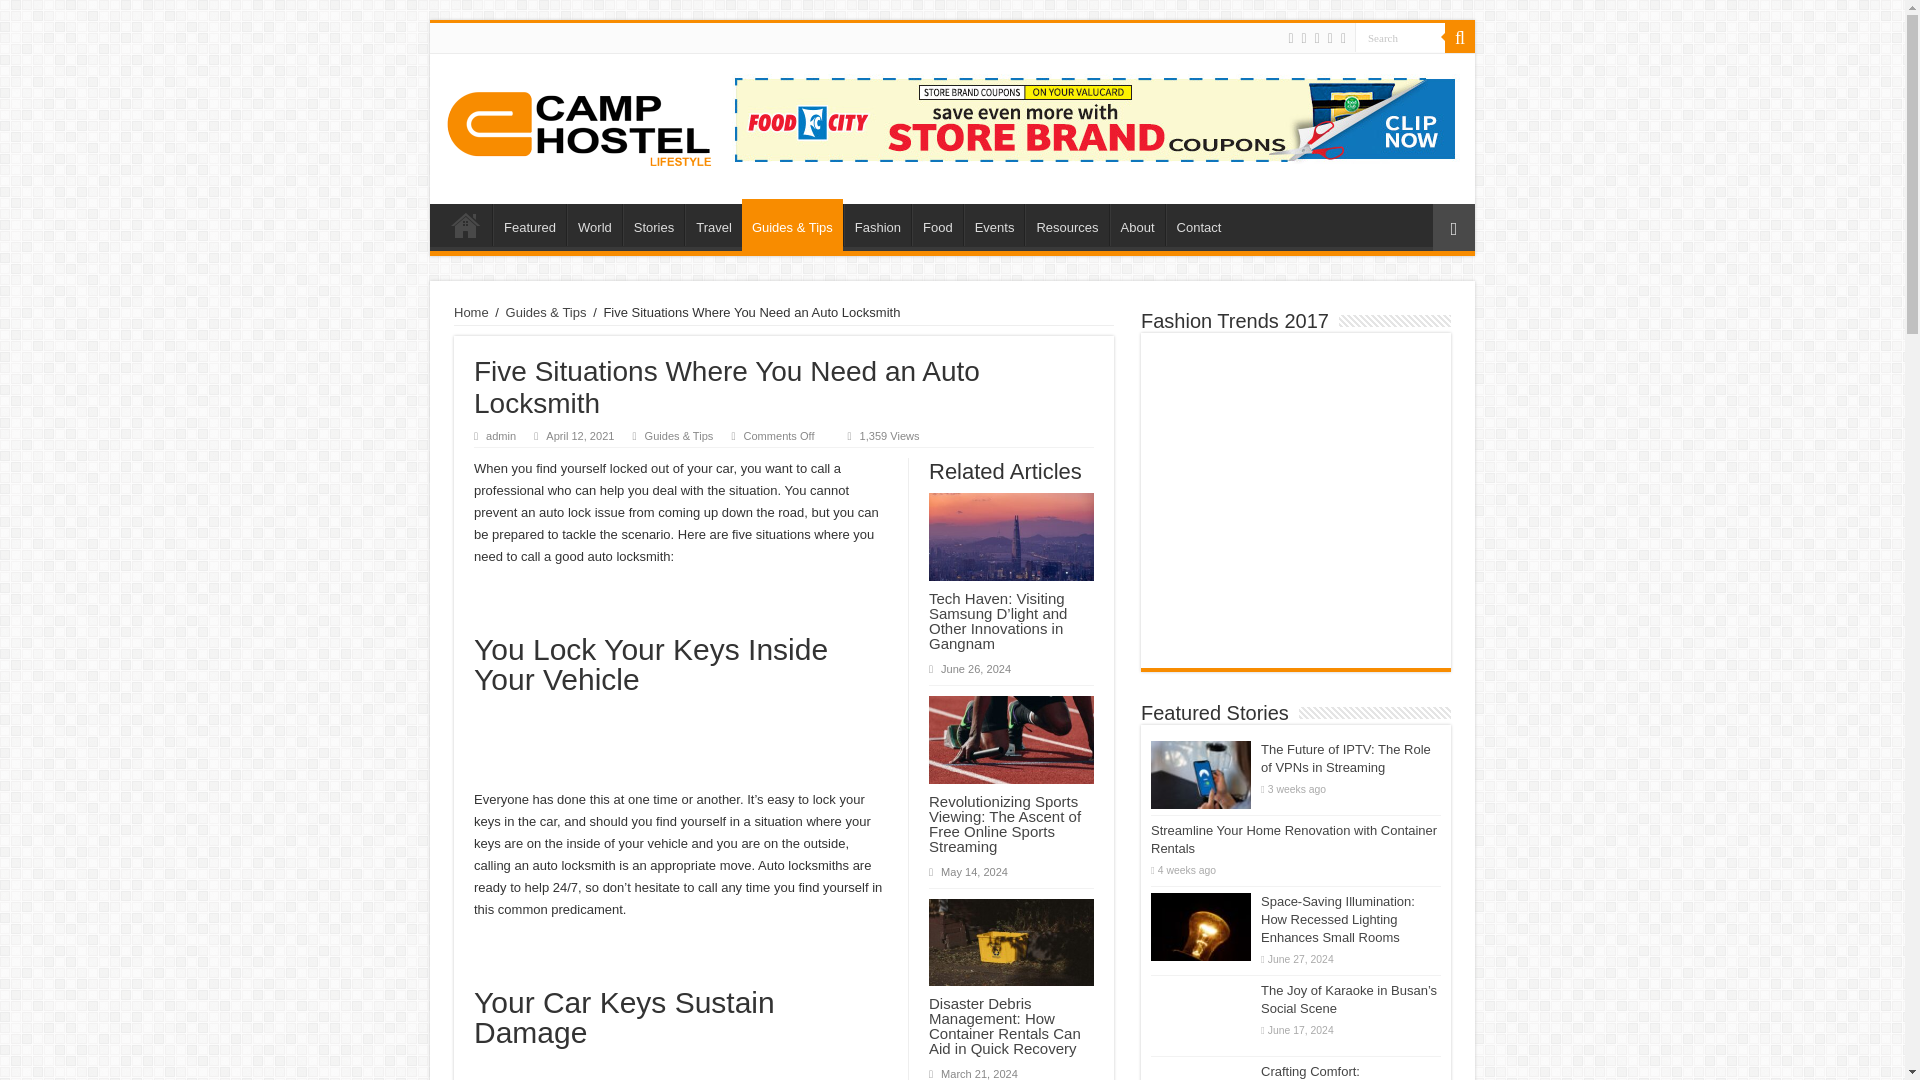 The width and height of the screenshot is (1920, 1080). What do you see at coordinates (1460, 37) in the screenshot?
I see `Search` at bounding box center [1460, 37].